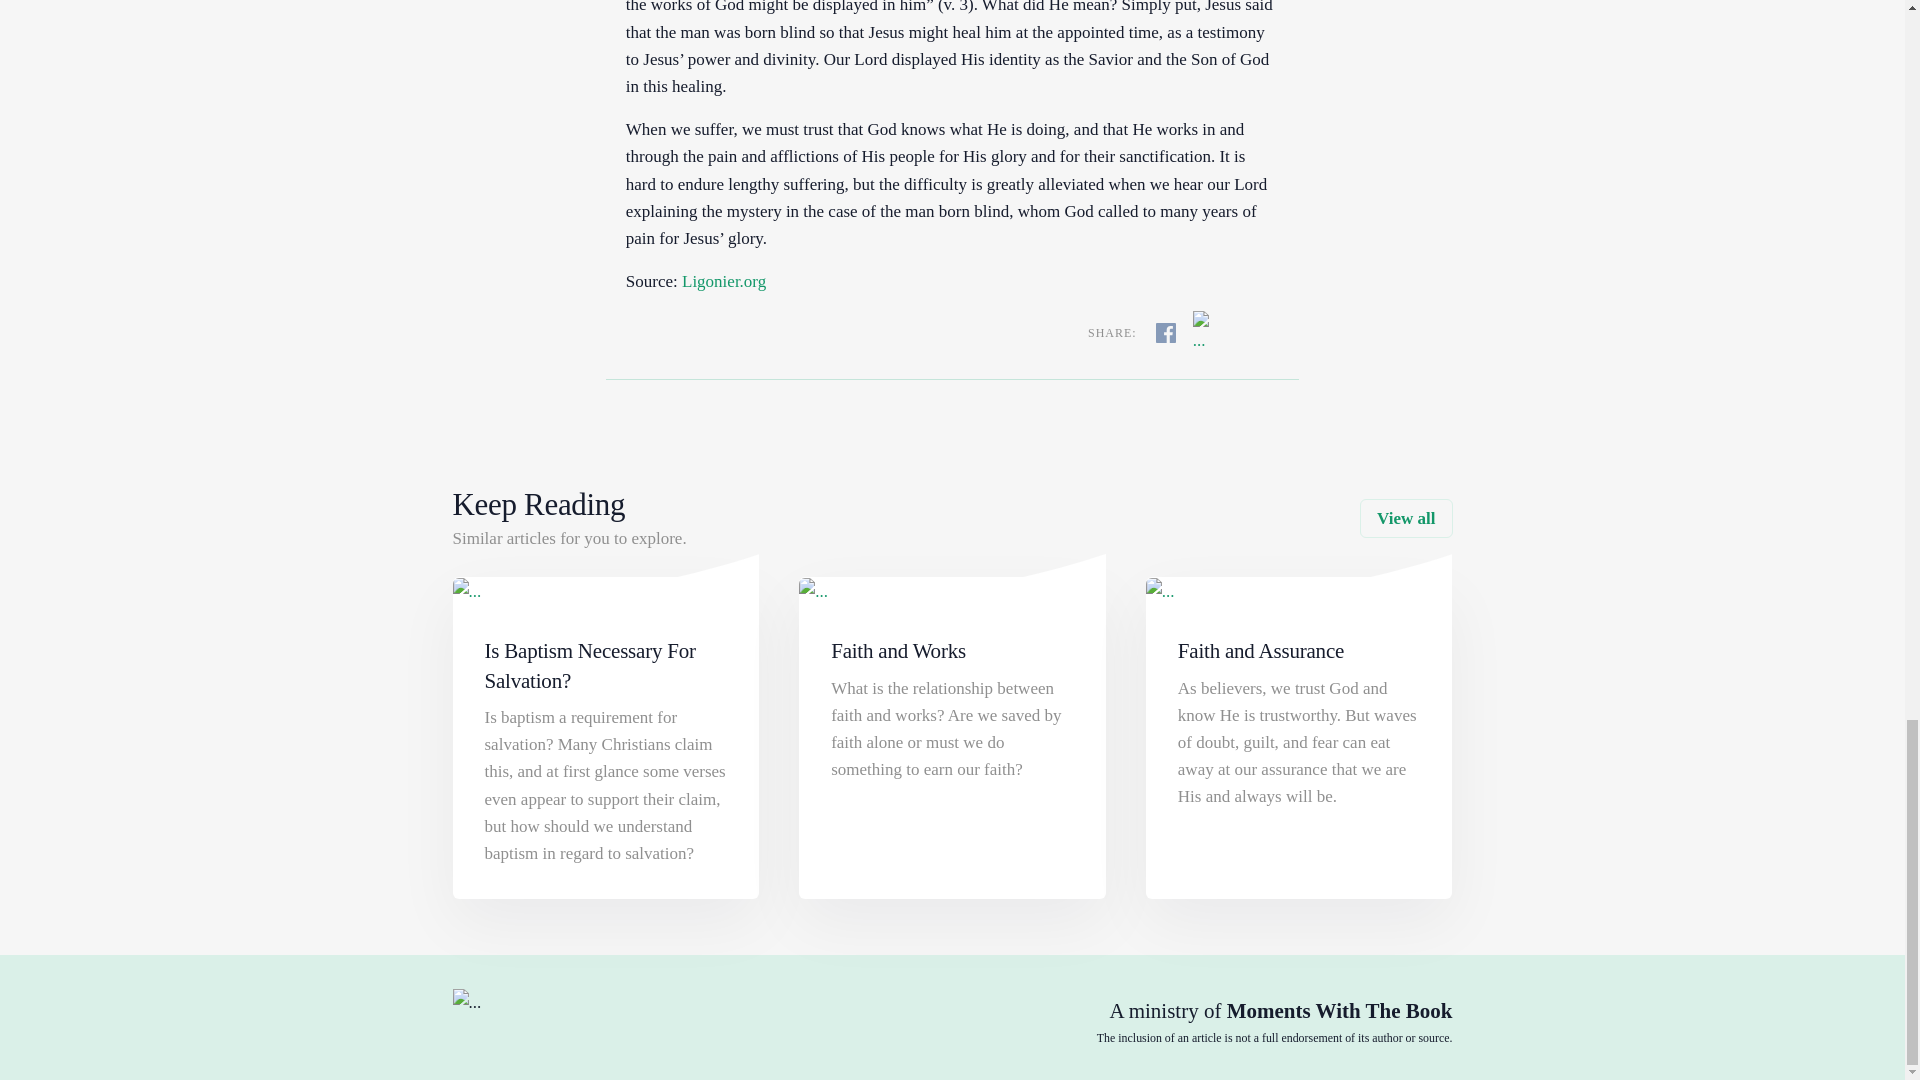 This screenshot has height=1080, width=1920. I want to click on Ligonier.org, so click(724, 281).